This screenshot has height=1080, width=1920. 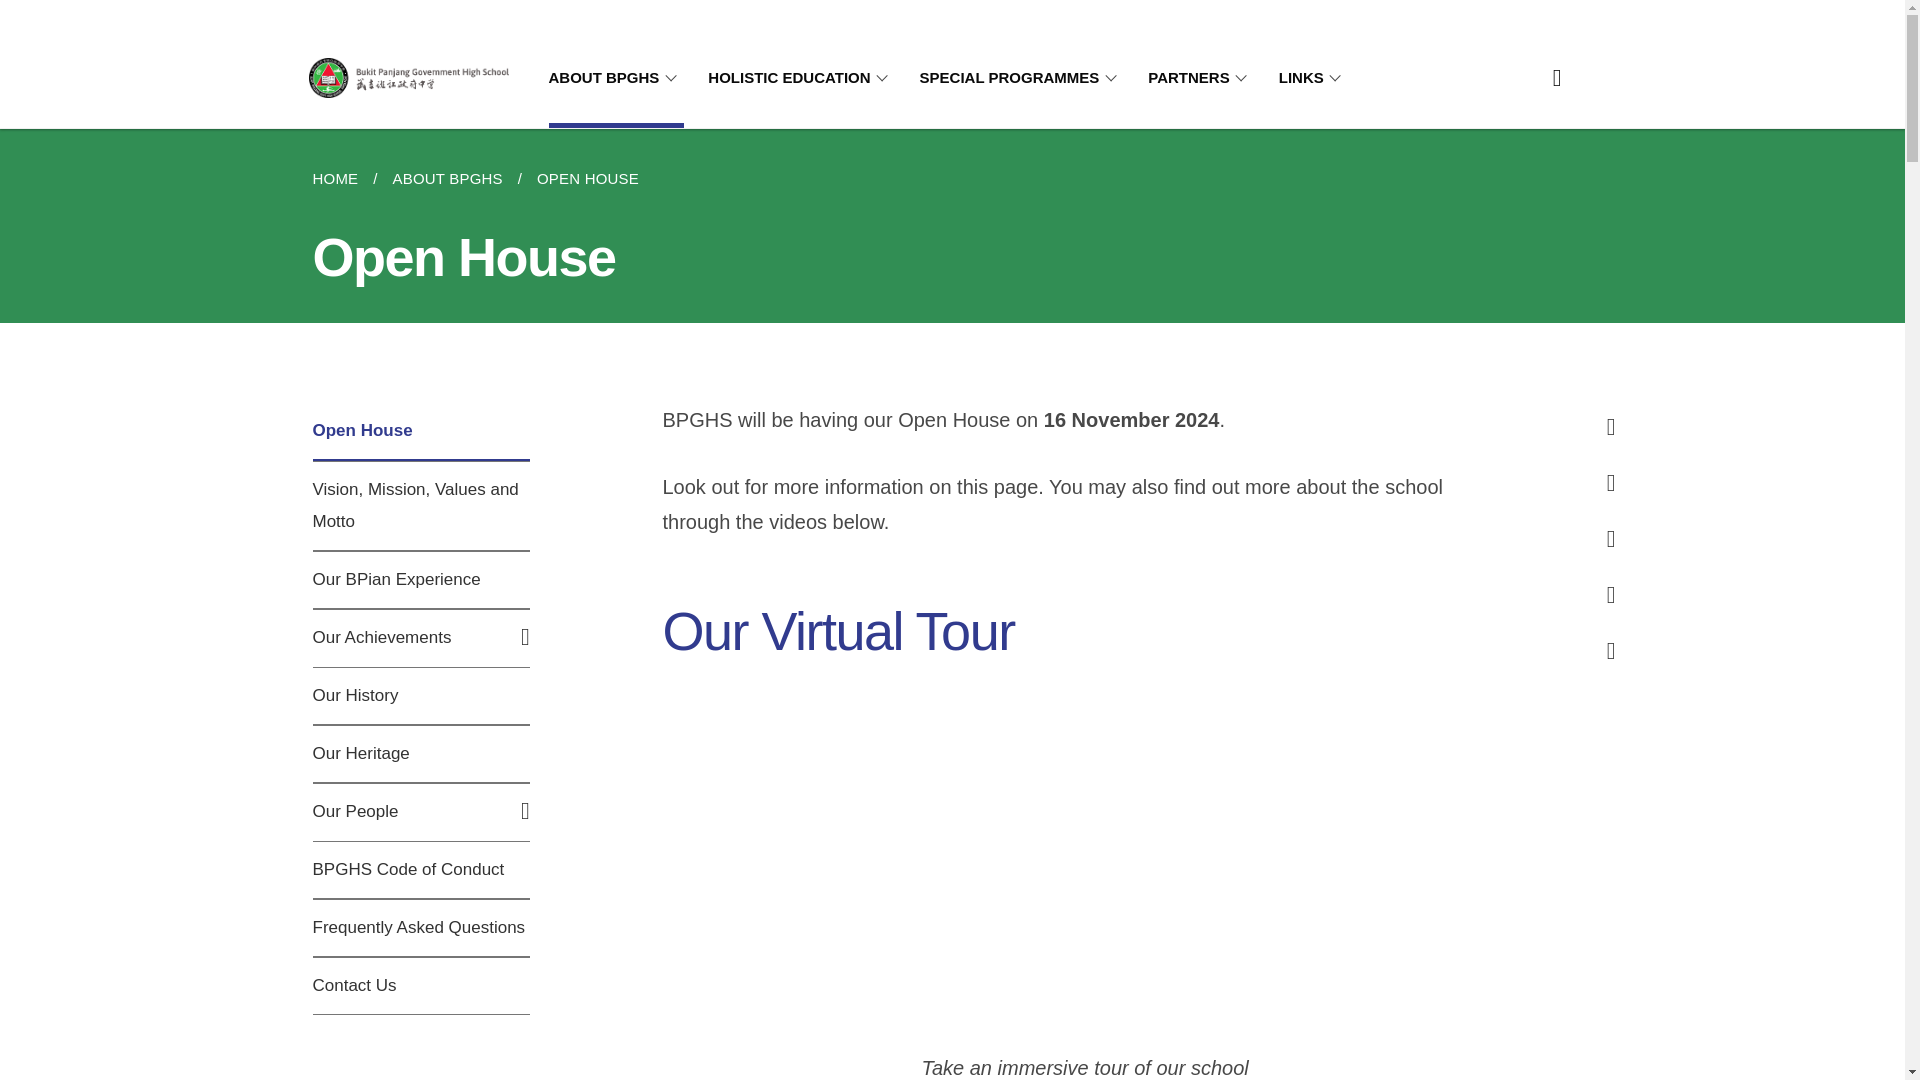 What do you see at coordinates (615, 78) in the screenshot?
I see `ABOUT BPGHS` at bounding box center [615, 78].